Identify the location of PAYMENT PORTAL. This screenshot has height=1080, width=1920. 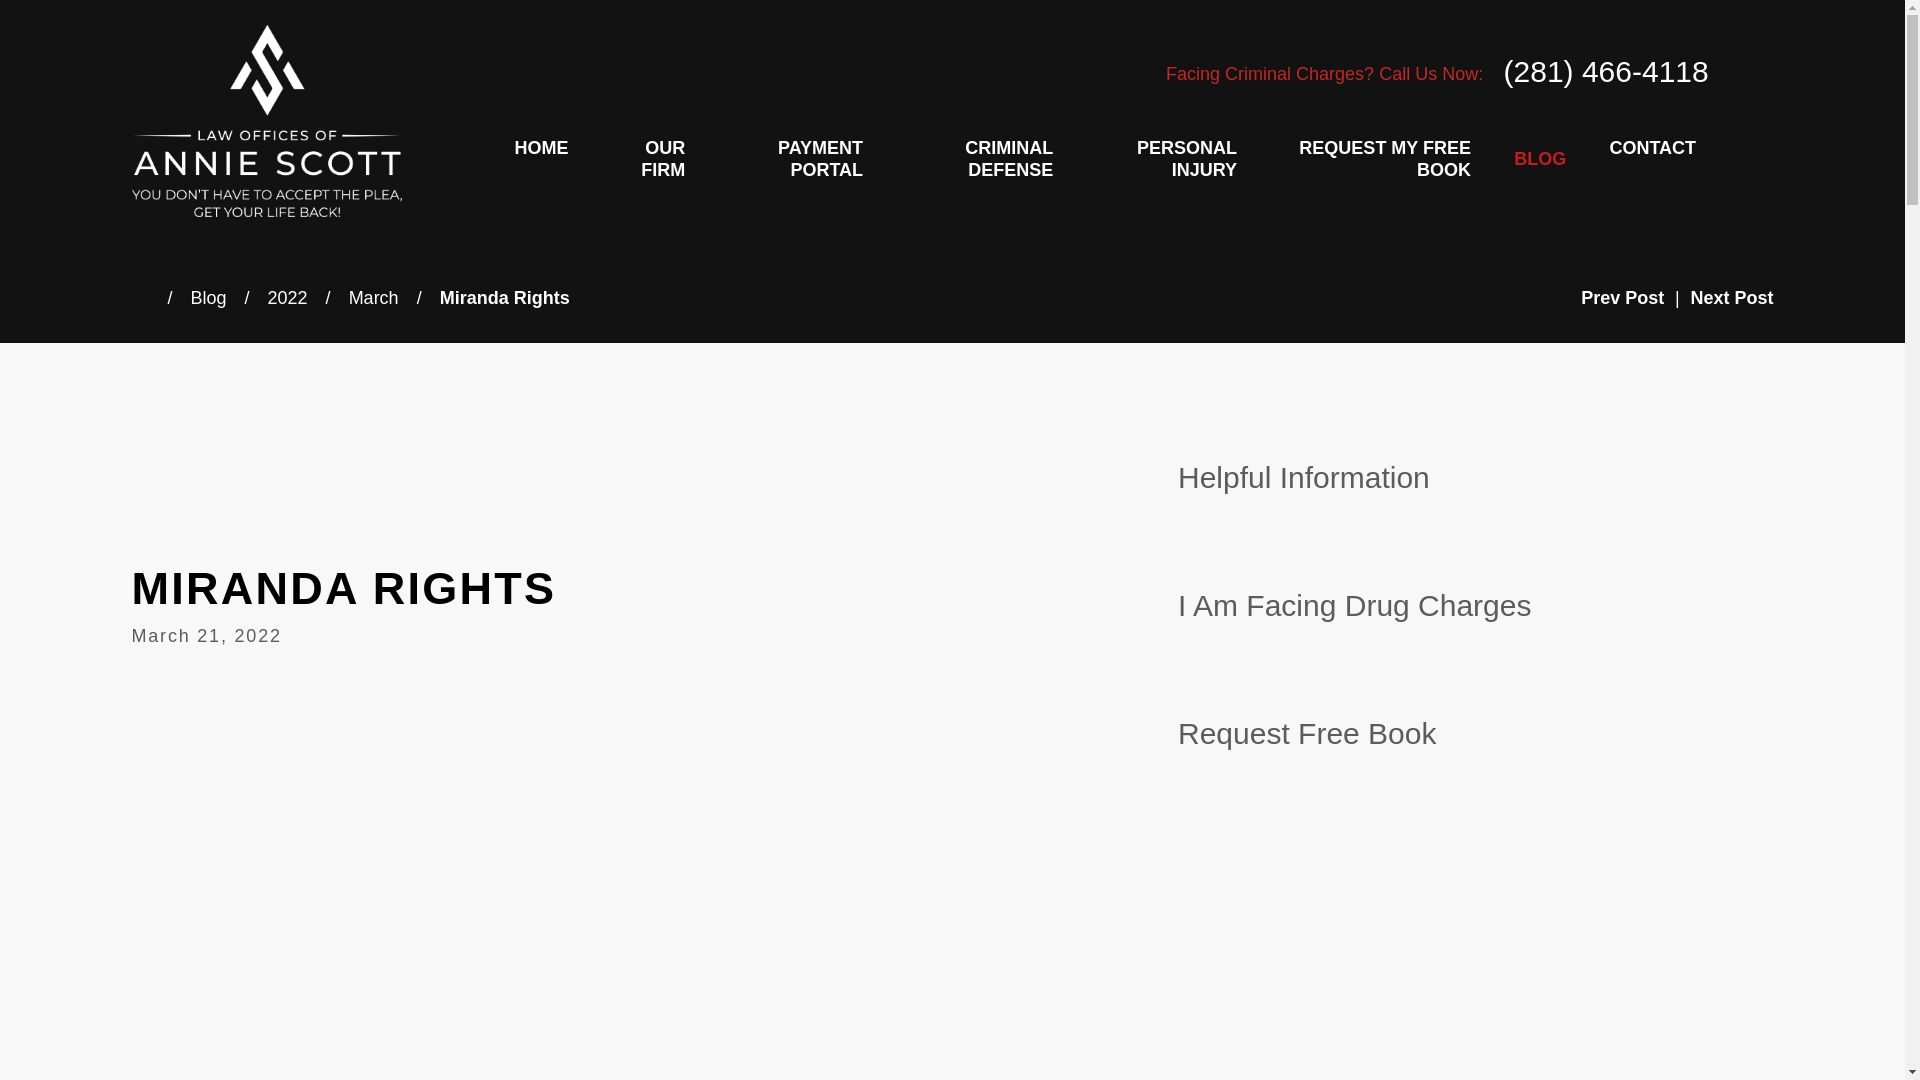
(794, 160).